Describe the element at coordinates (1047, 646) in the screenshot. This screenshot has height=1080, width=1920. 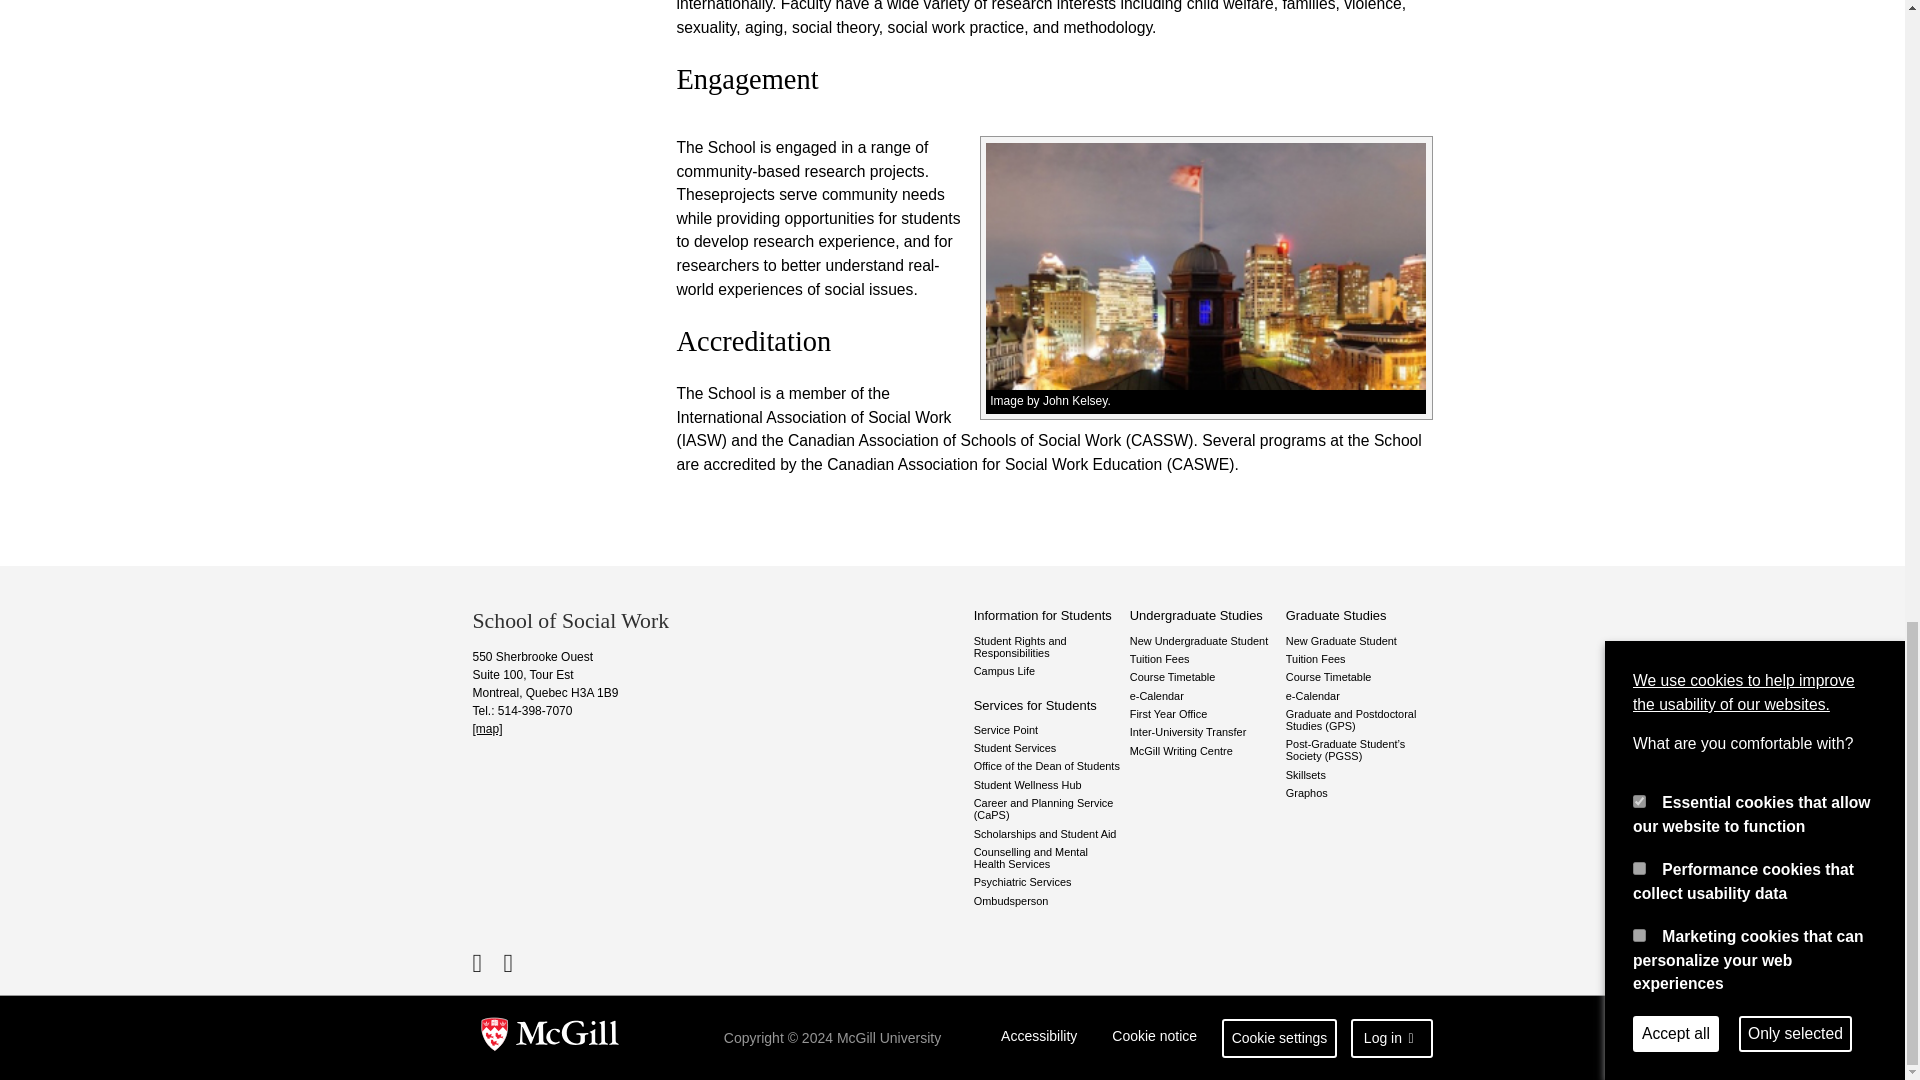
I see `Student Rights and Responsibilities` at that location.